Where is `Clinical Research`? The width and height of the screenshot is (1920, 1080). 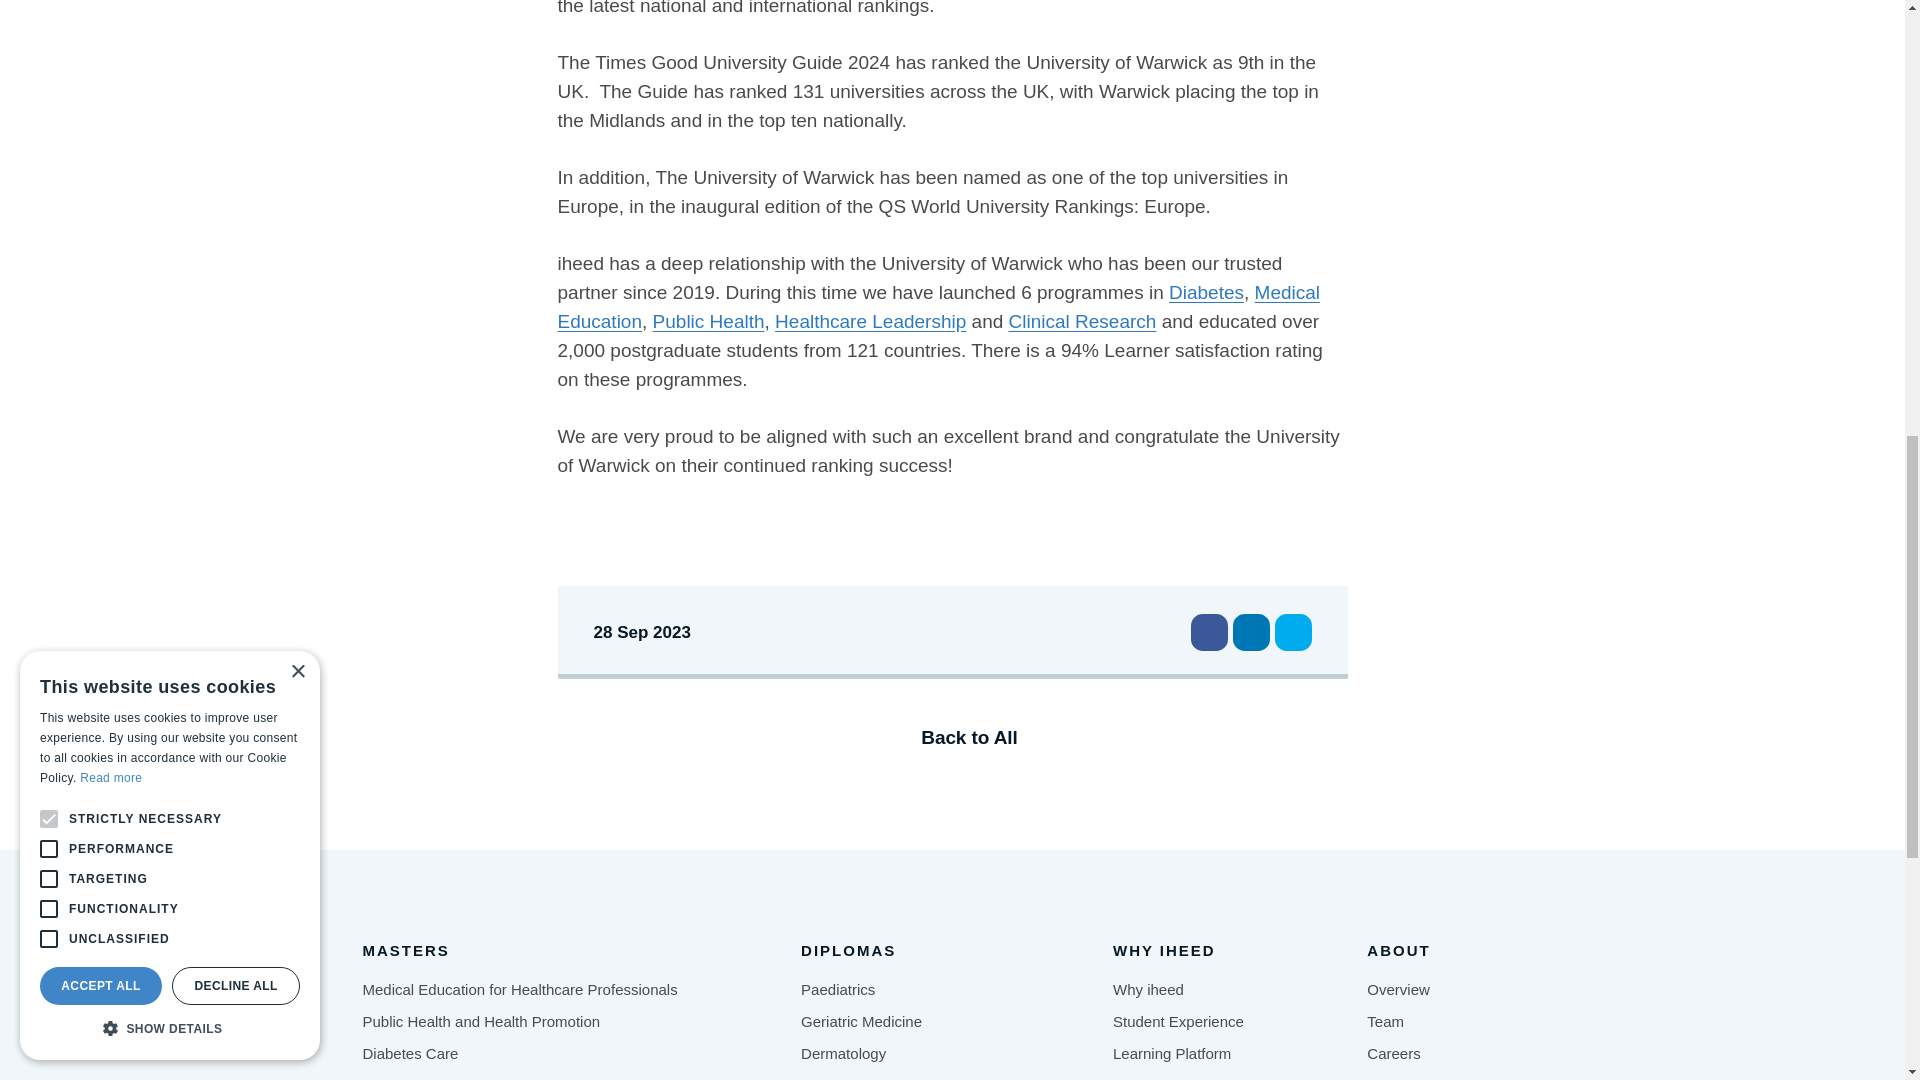 Clinical Research is located at coordinates (1083, 321).